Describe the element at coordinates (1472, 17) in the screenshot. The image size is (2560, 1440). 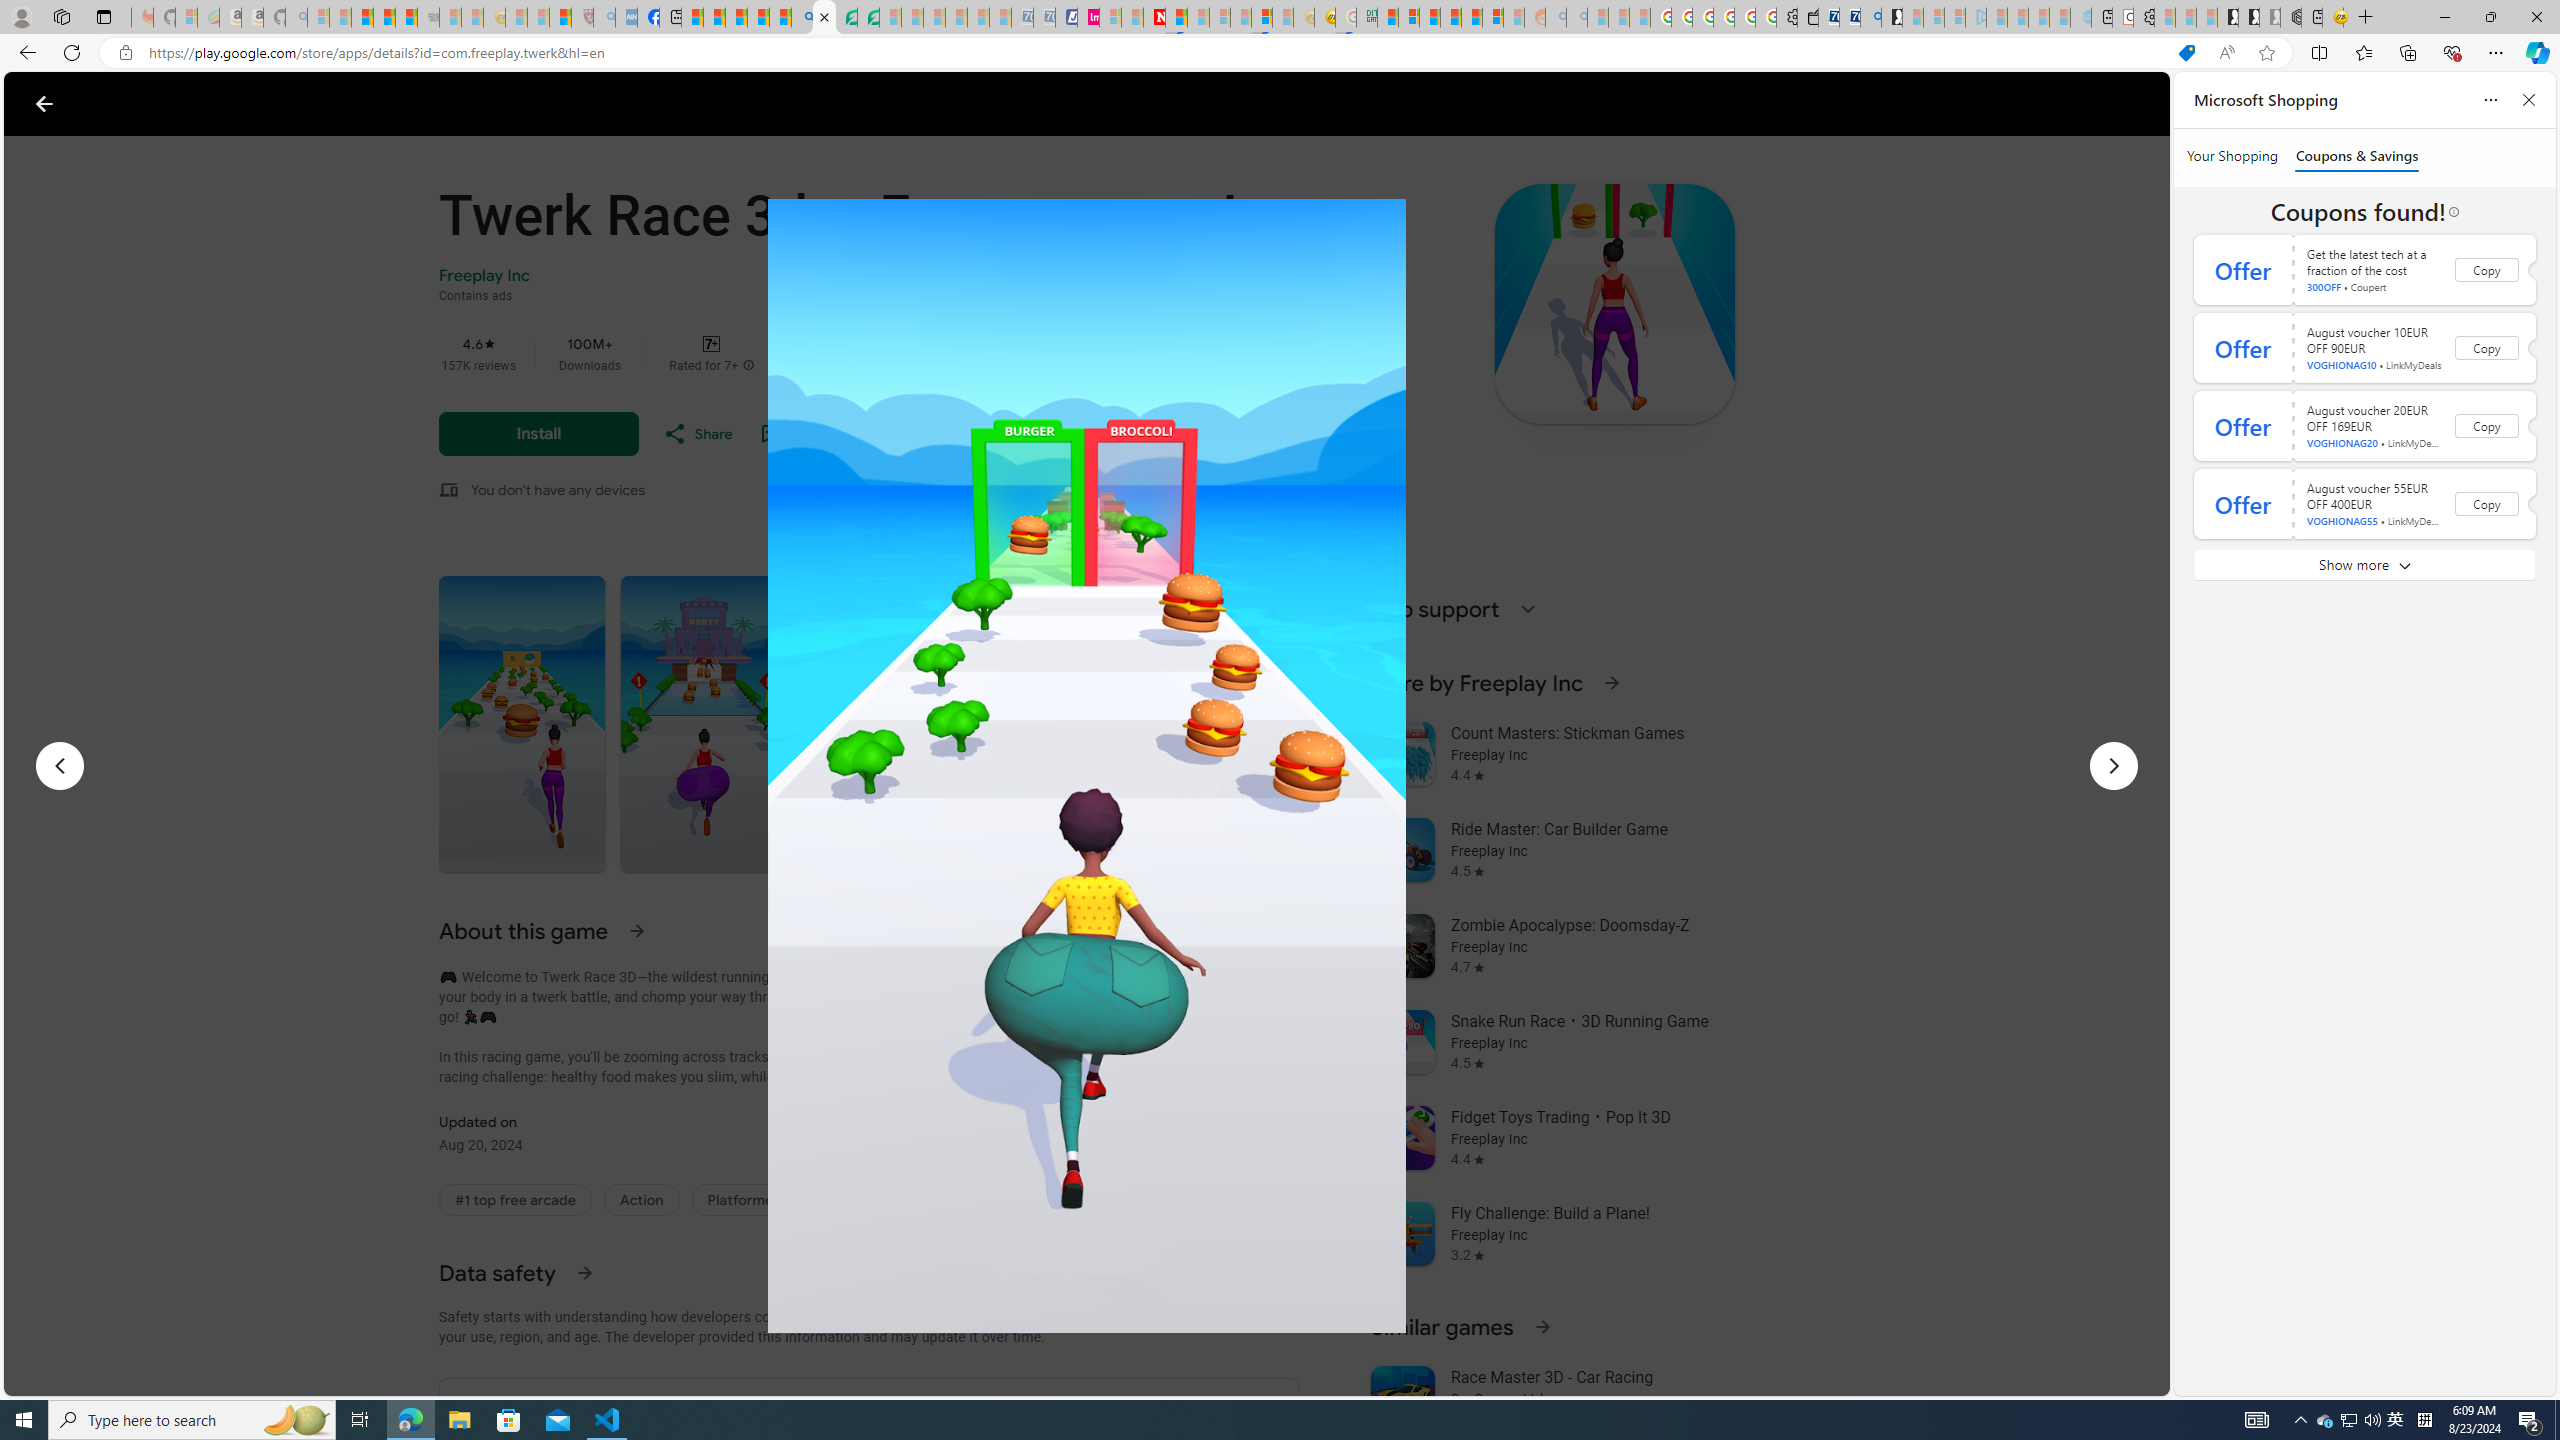
I see `Kinda Frugal - MSN` at that location.